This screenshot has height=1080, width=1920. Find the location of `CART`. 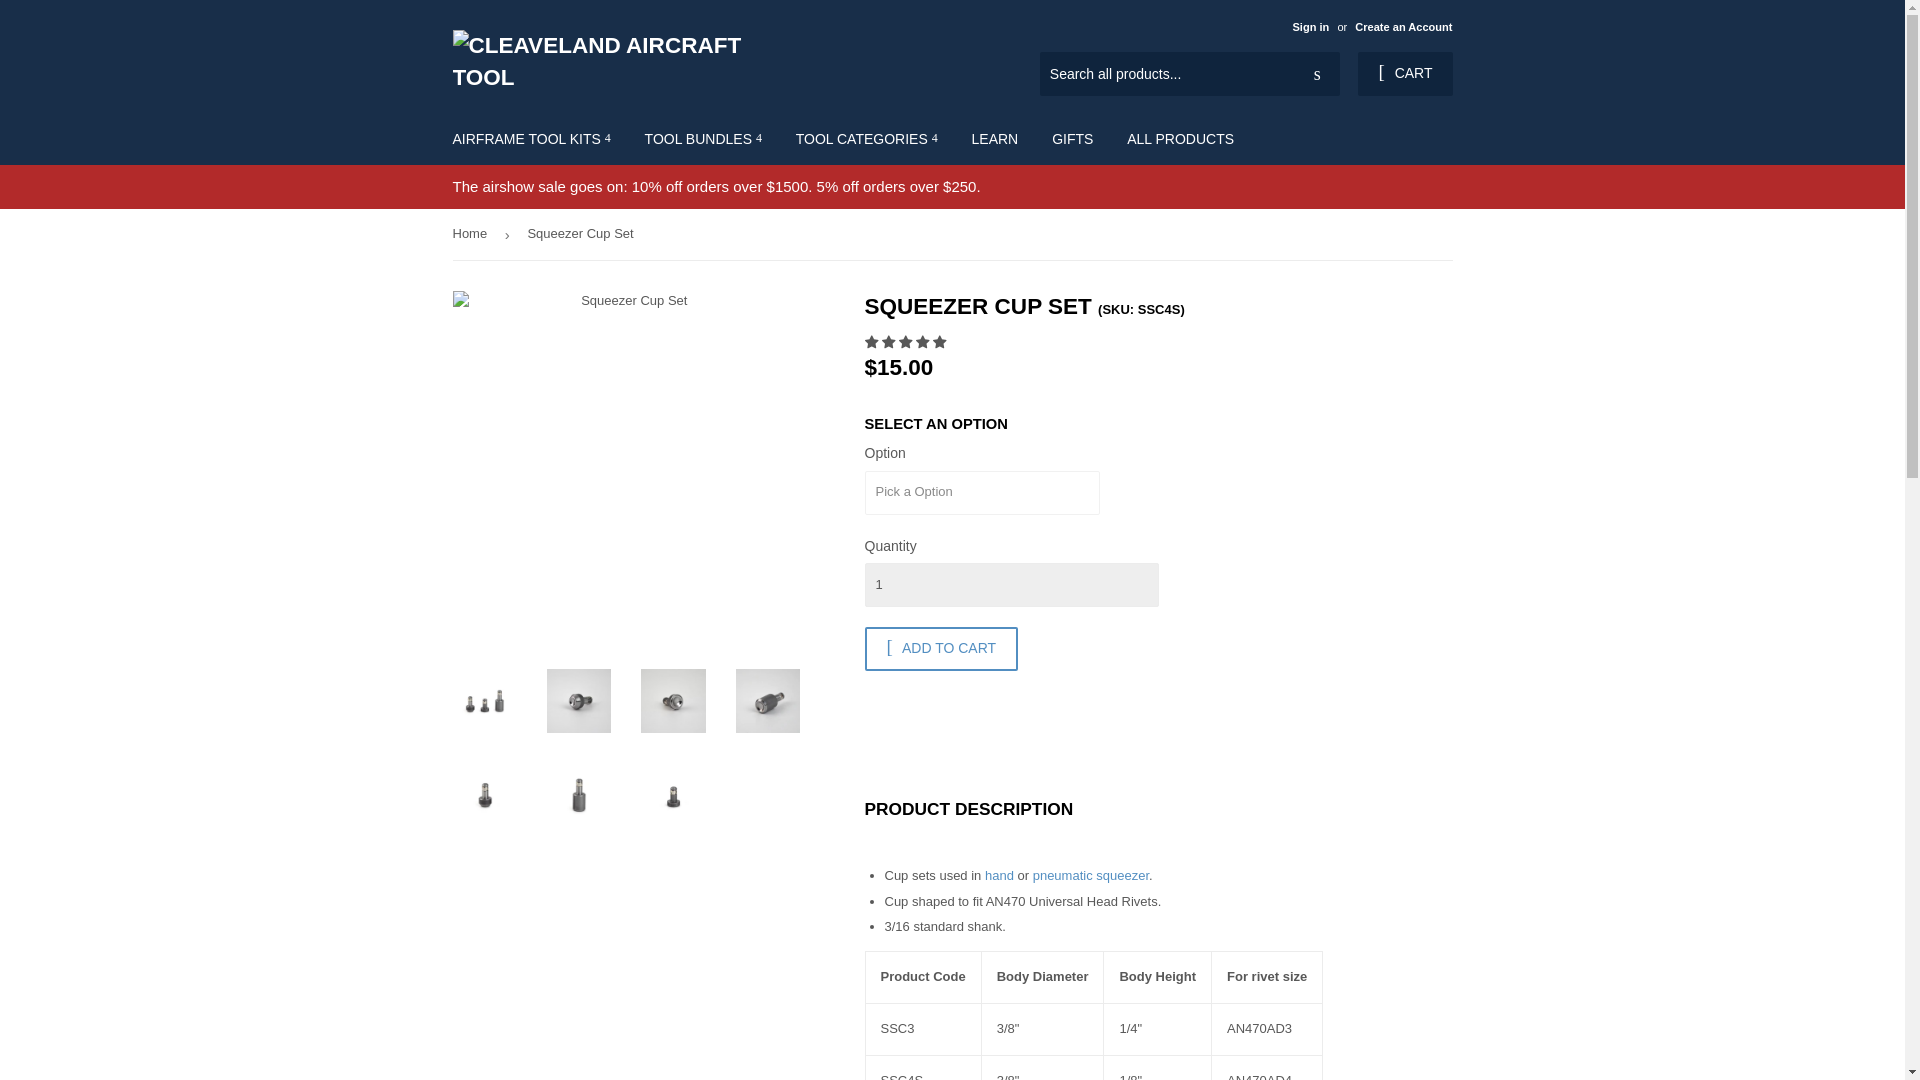

CART is located at coordinates (1404, 74).